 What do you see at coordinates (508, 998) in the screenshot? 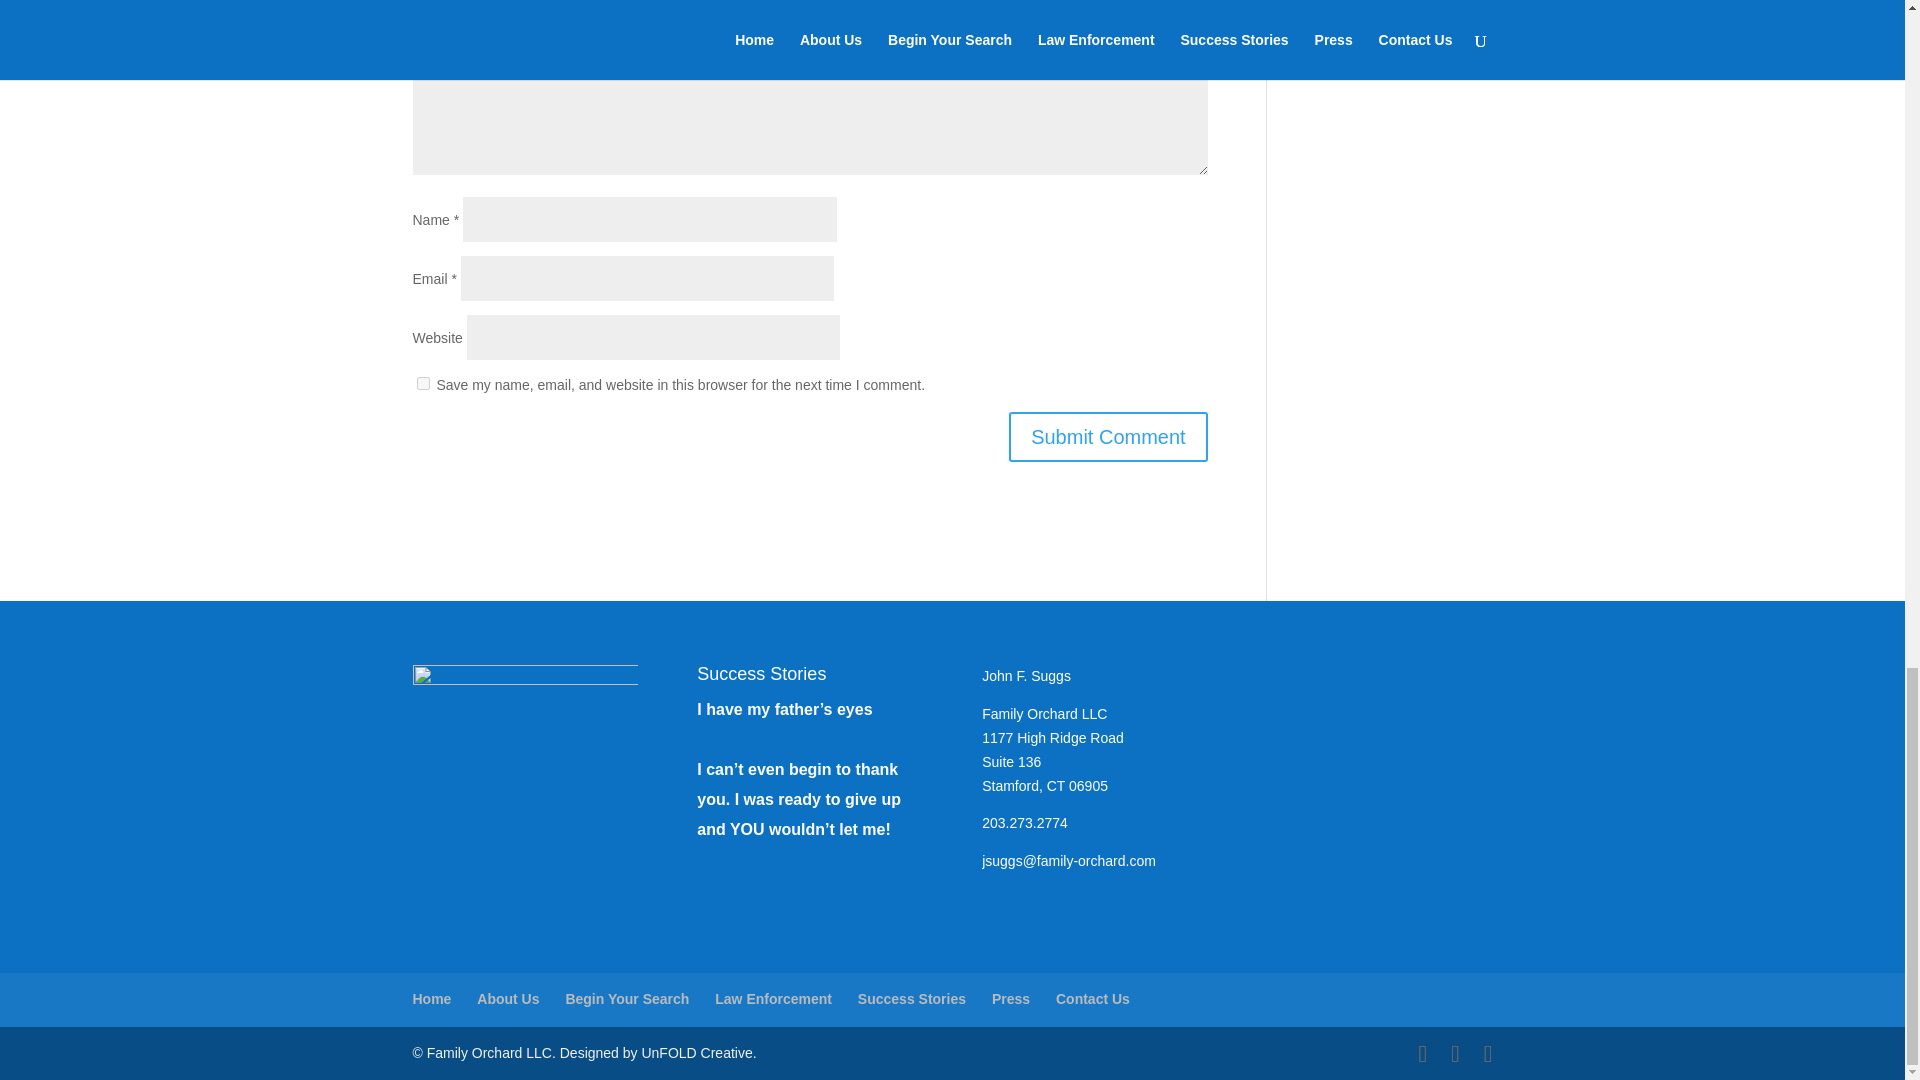
I see `About Us` at bounding box center [508, 998].